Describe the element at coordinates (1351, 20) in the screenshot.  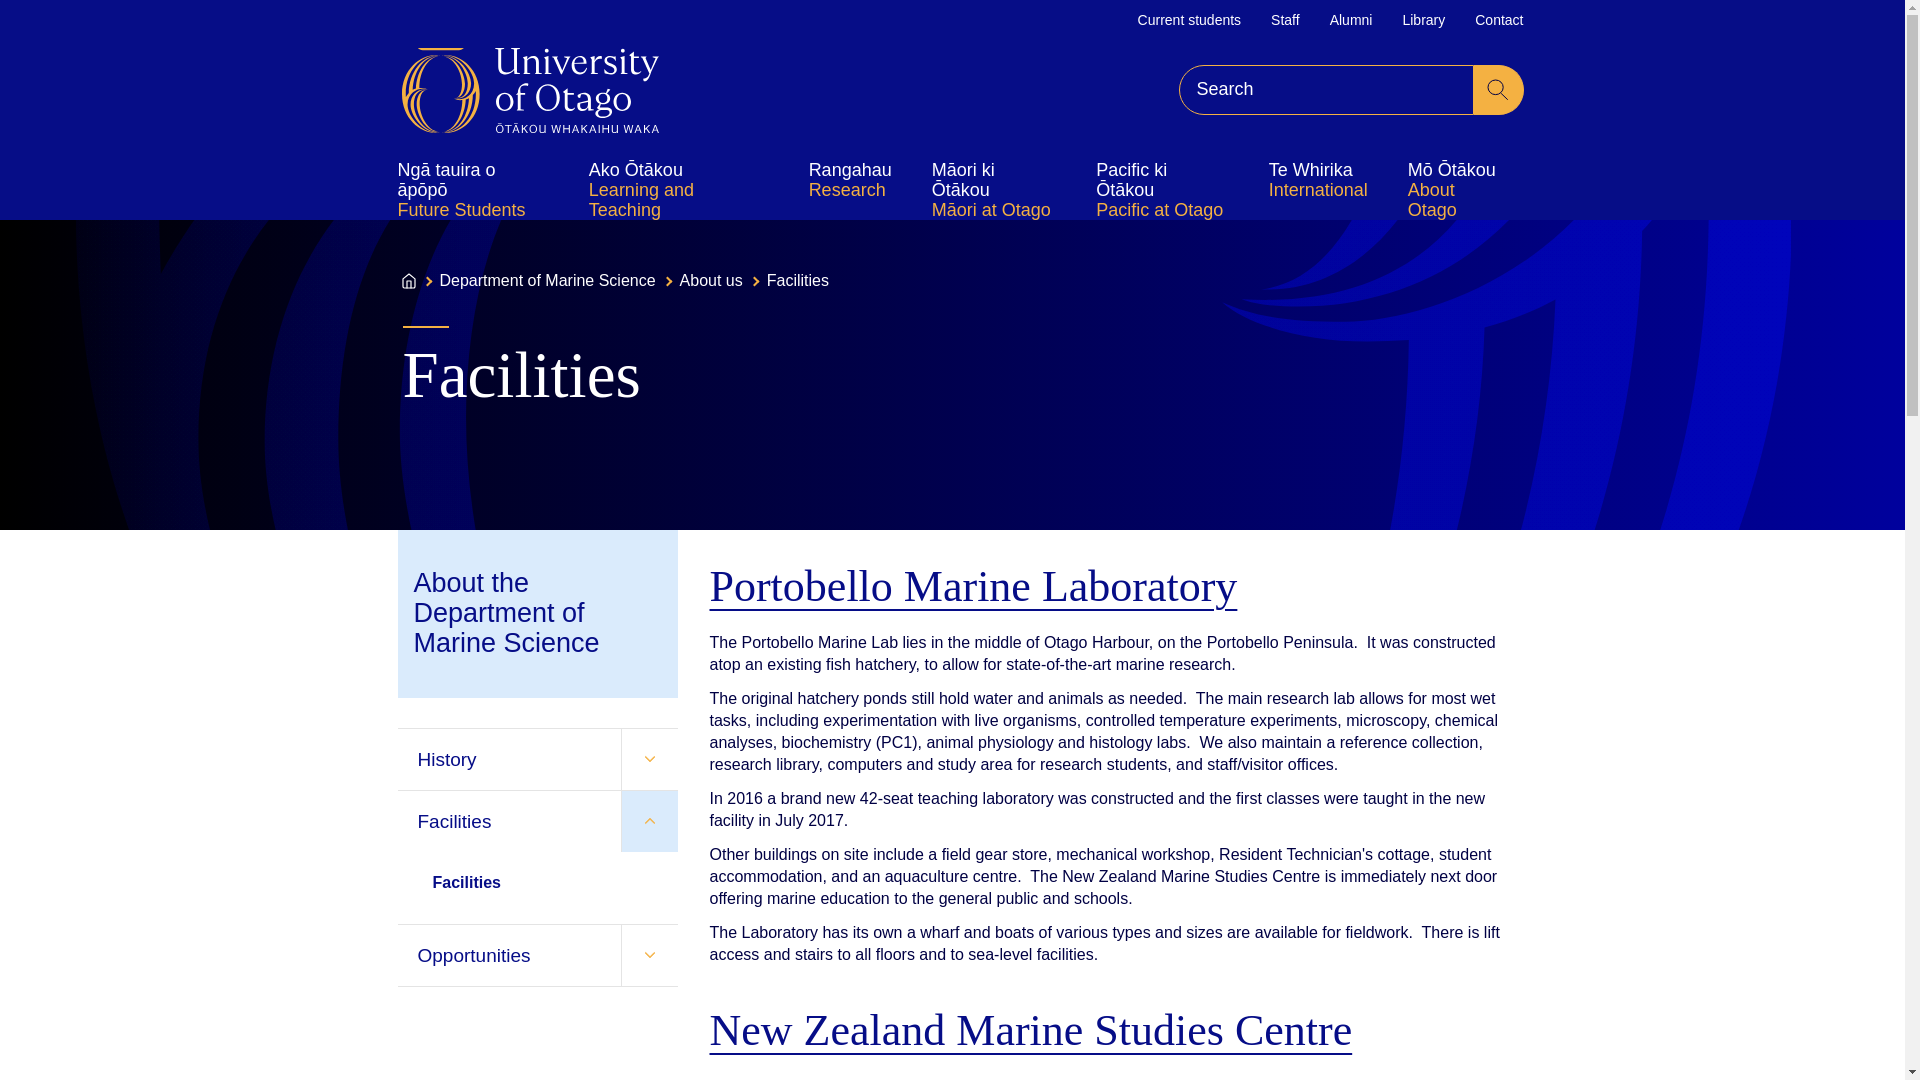
I see `Alumni` at that location.